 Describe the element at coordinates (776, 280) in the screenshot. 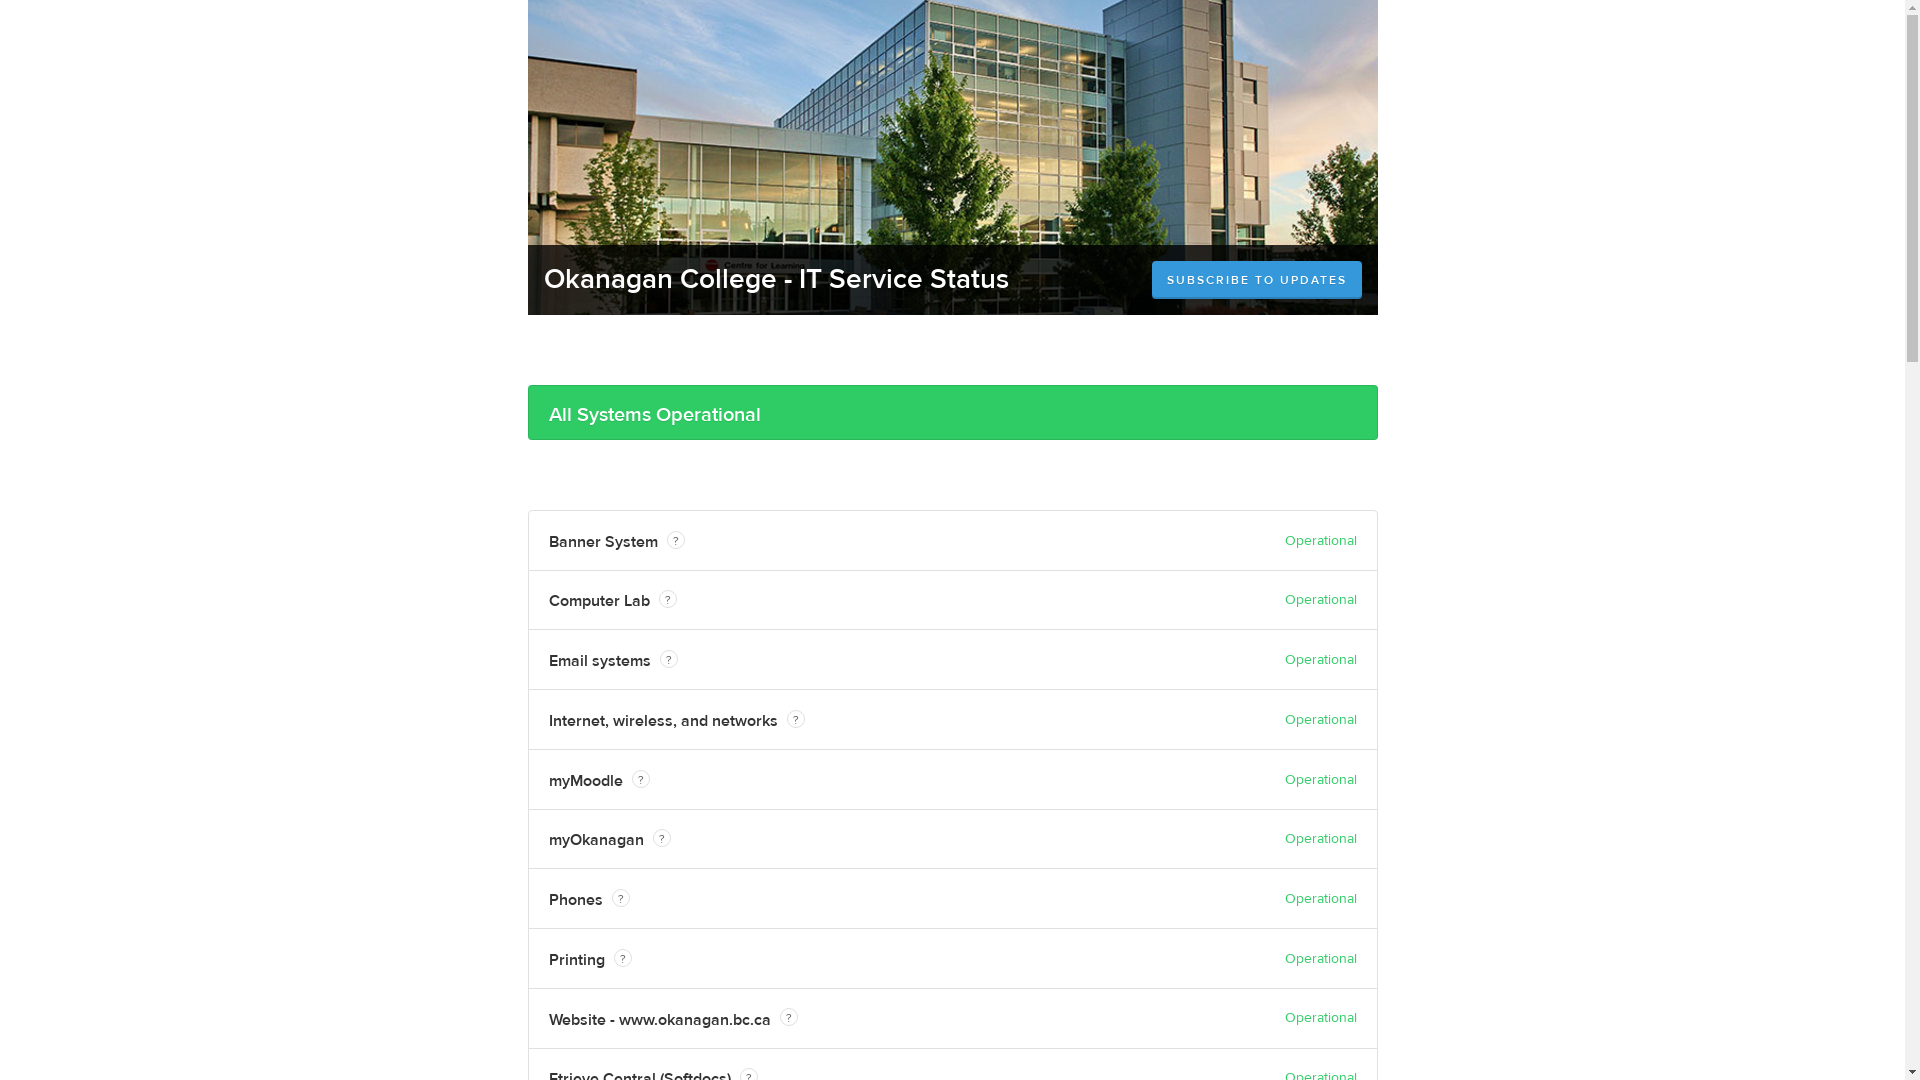

I see `Okanagan College - IT Service Status` at that location.